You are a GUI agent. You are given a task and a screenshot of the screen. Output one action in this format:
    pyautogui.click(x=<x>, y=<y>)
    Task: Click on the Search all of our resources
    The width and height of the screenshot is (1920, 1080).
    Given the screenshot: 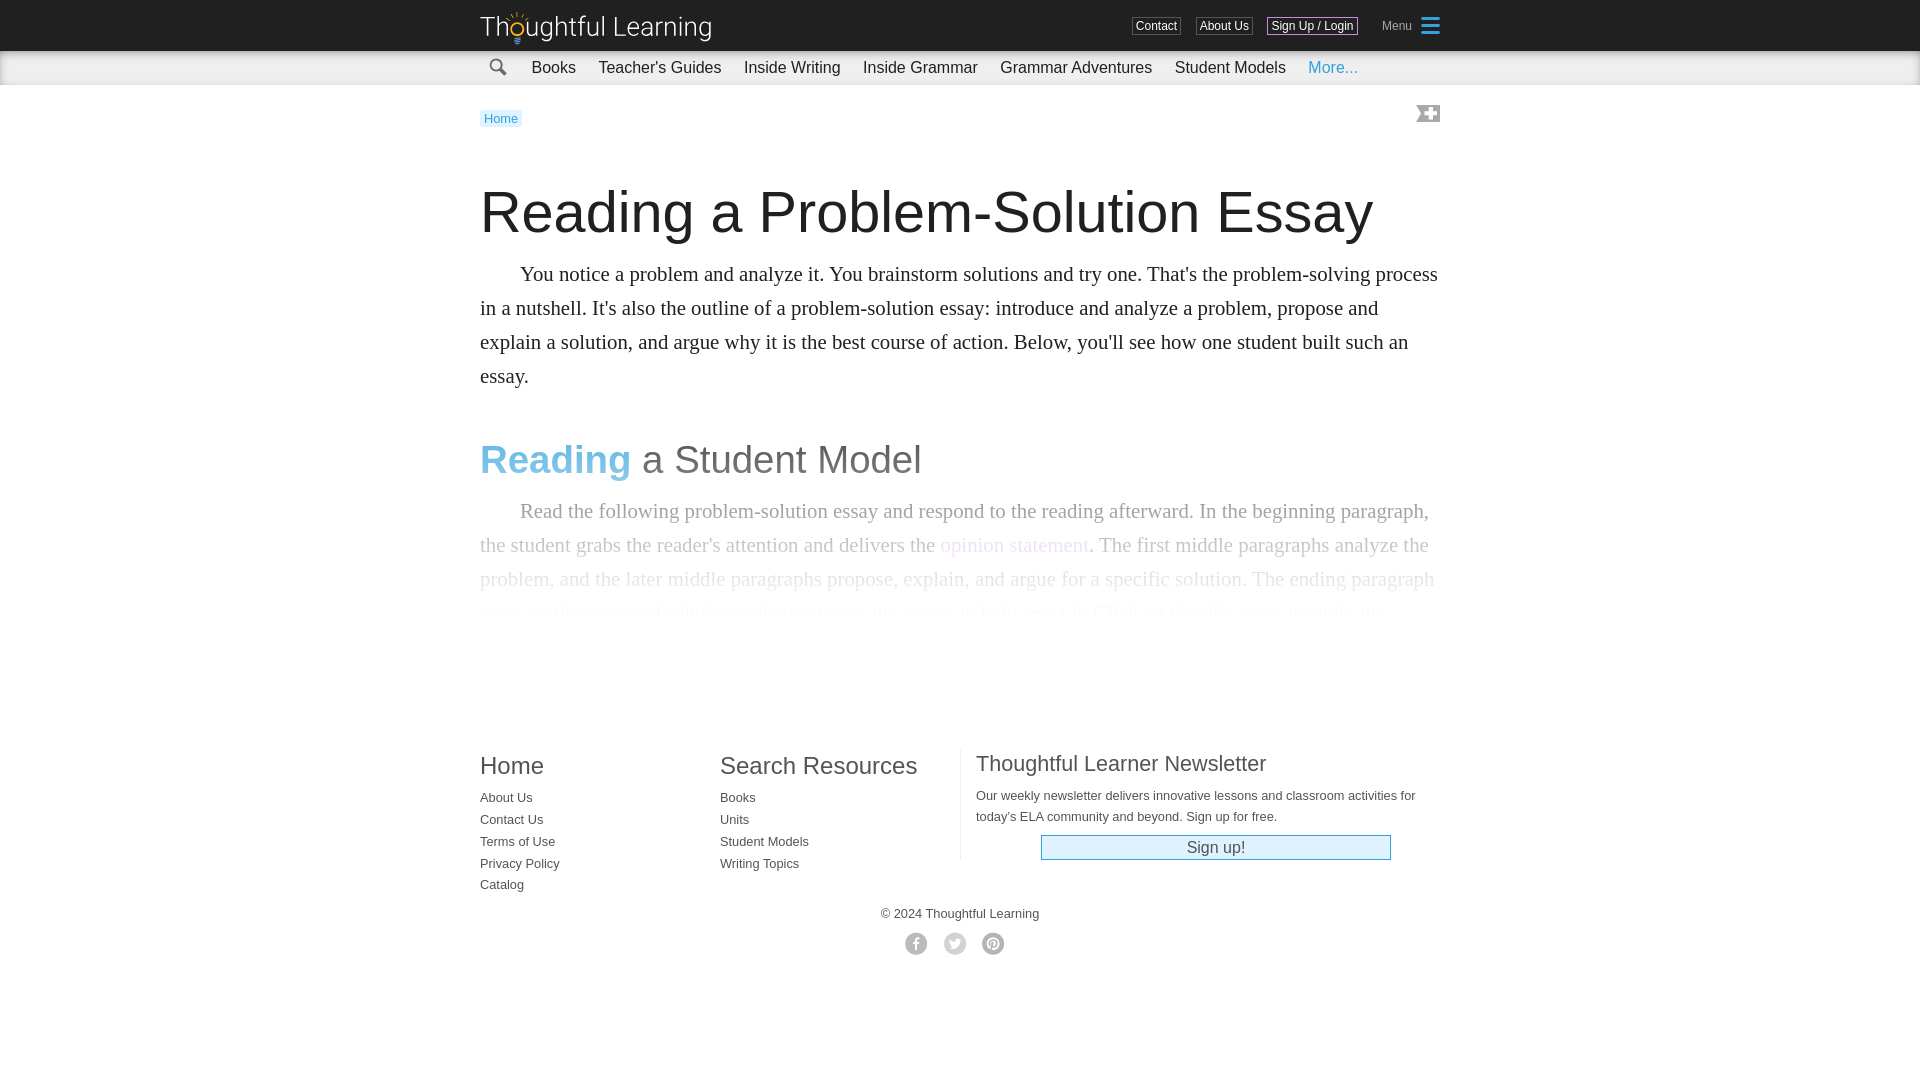 What is the action you would take?
    pyautogui.click(x=499, y=68)
    